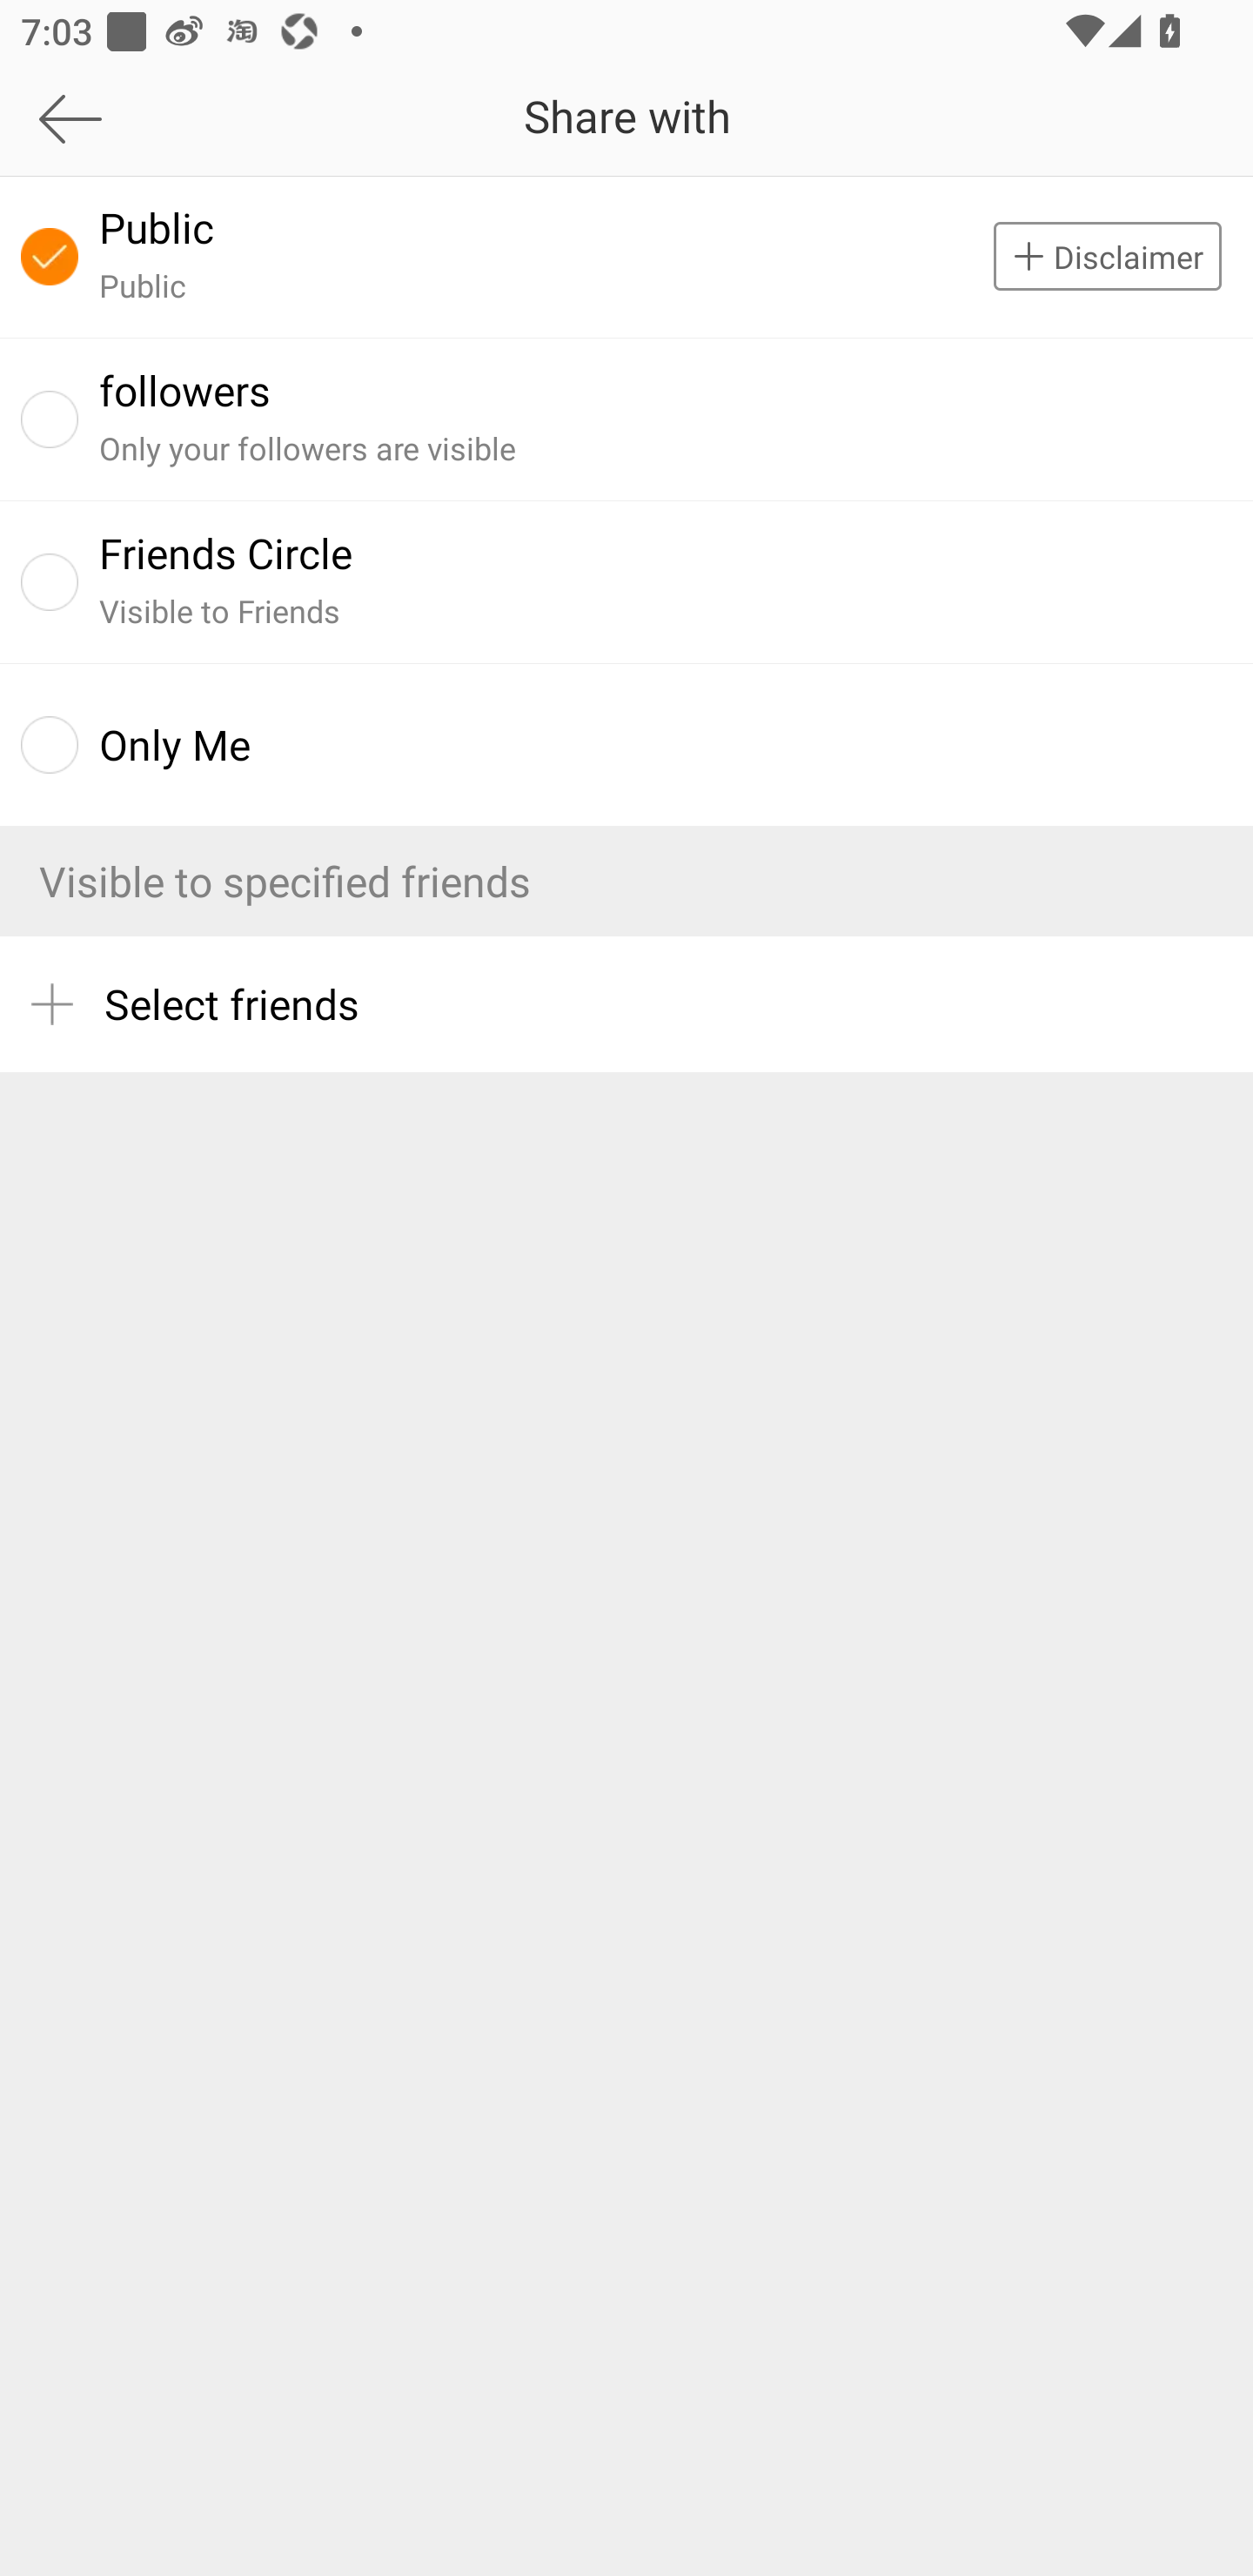 Image resolution: width=1253 pixels, height=2576 pixels. Describe the element at coordinates (626, 581) in the screenshot. I see `Friends Circle Visible to Friends` at that location.